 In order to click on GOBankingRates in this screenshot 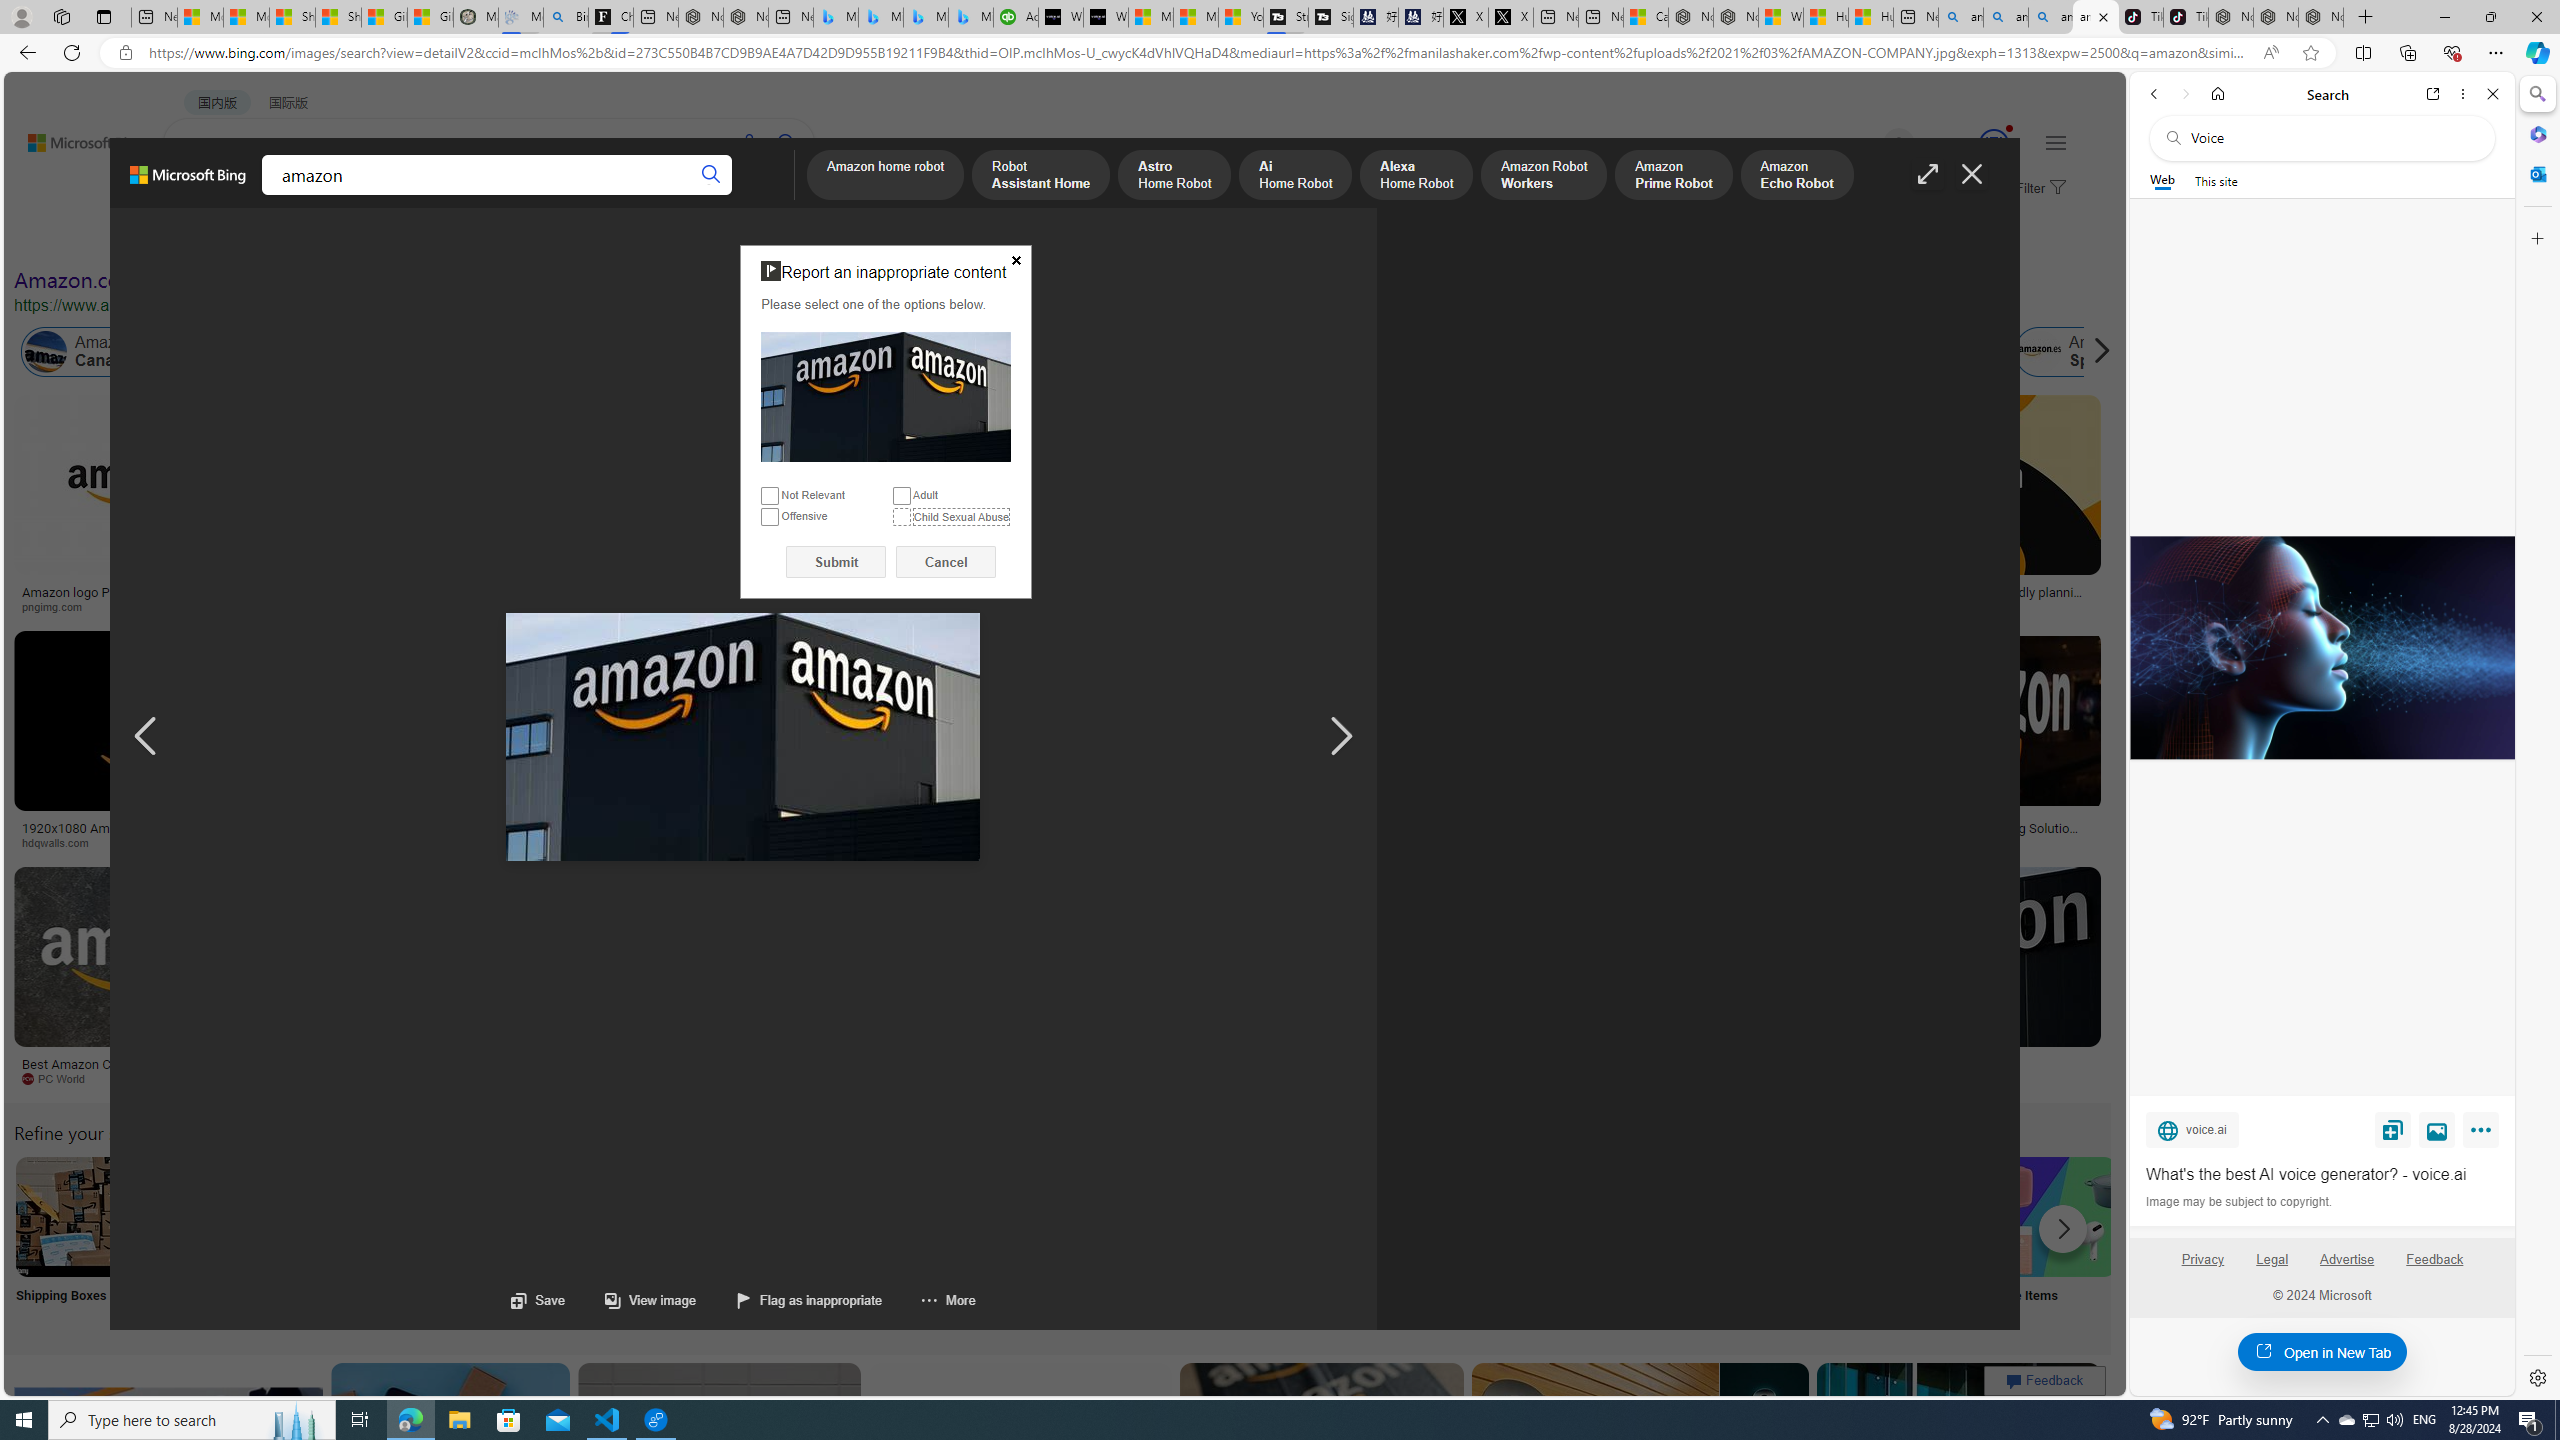, I will do `click(396, 842)`.